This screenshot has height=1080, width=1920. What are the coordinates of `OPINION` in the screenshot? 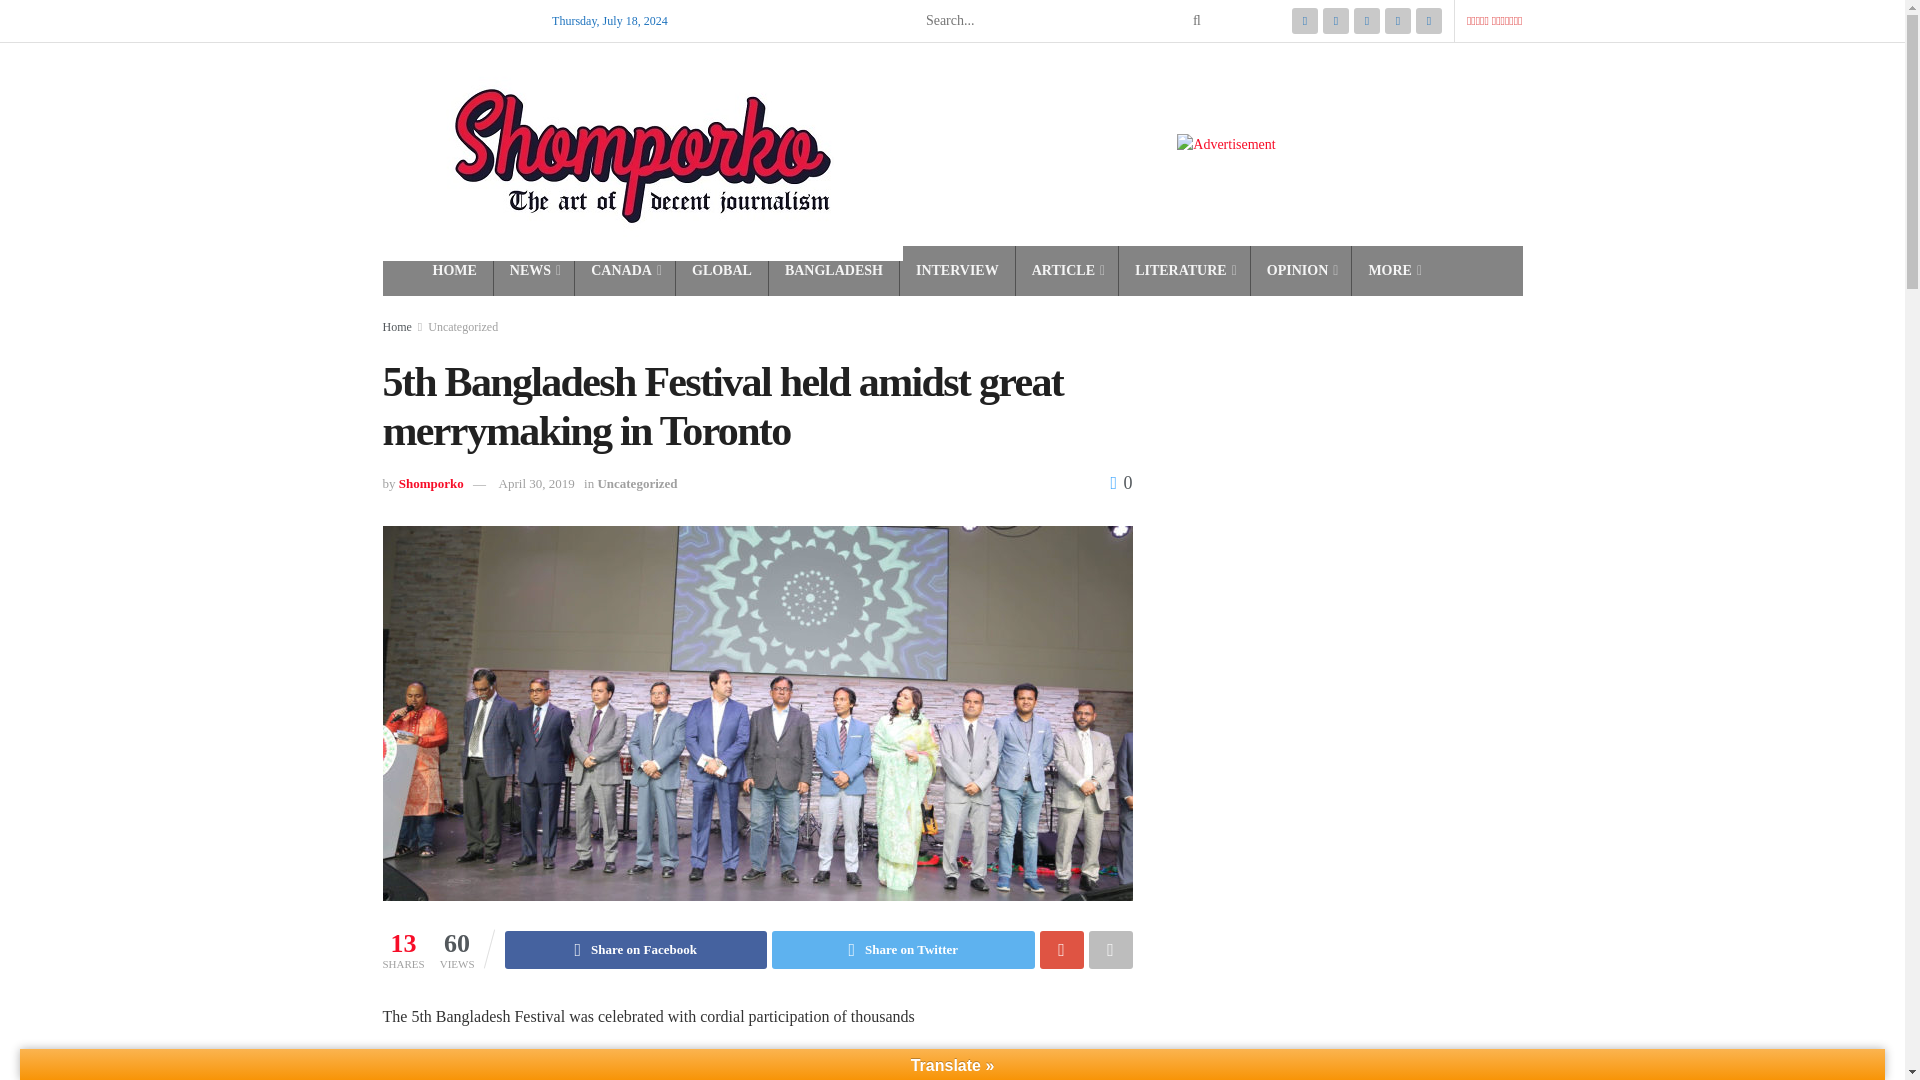 It's located at (1302, 271).